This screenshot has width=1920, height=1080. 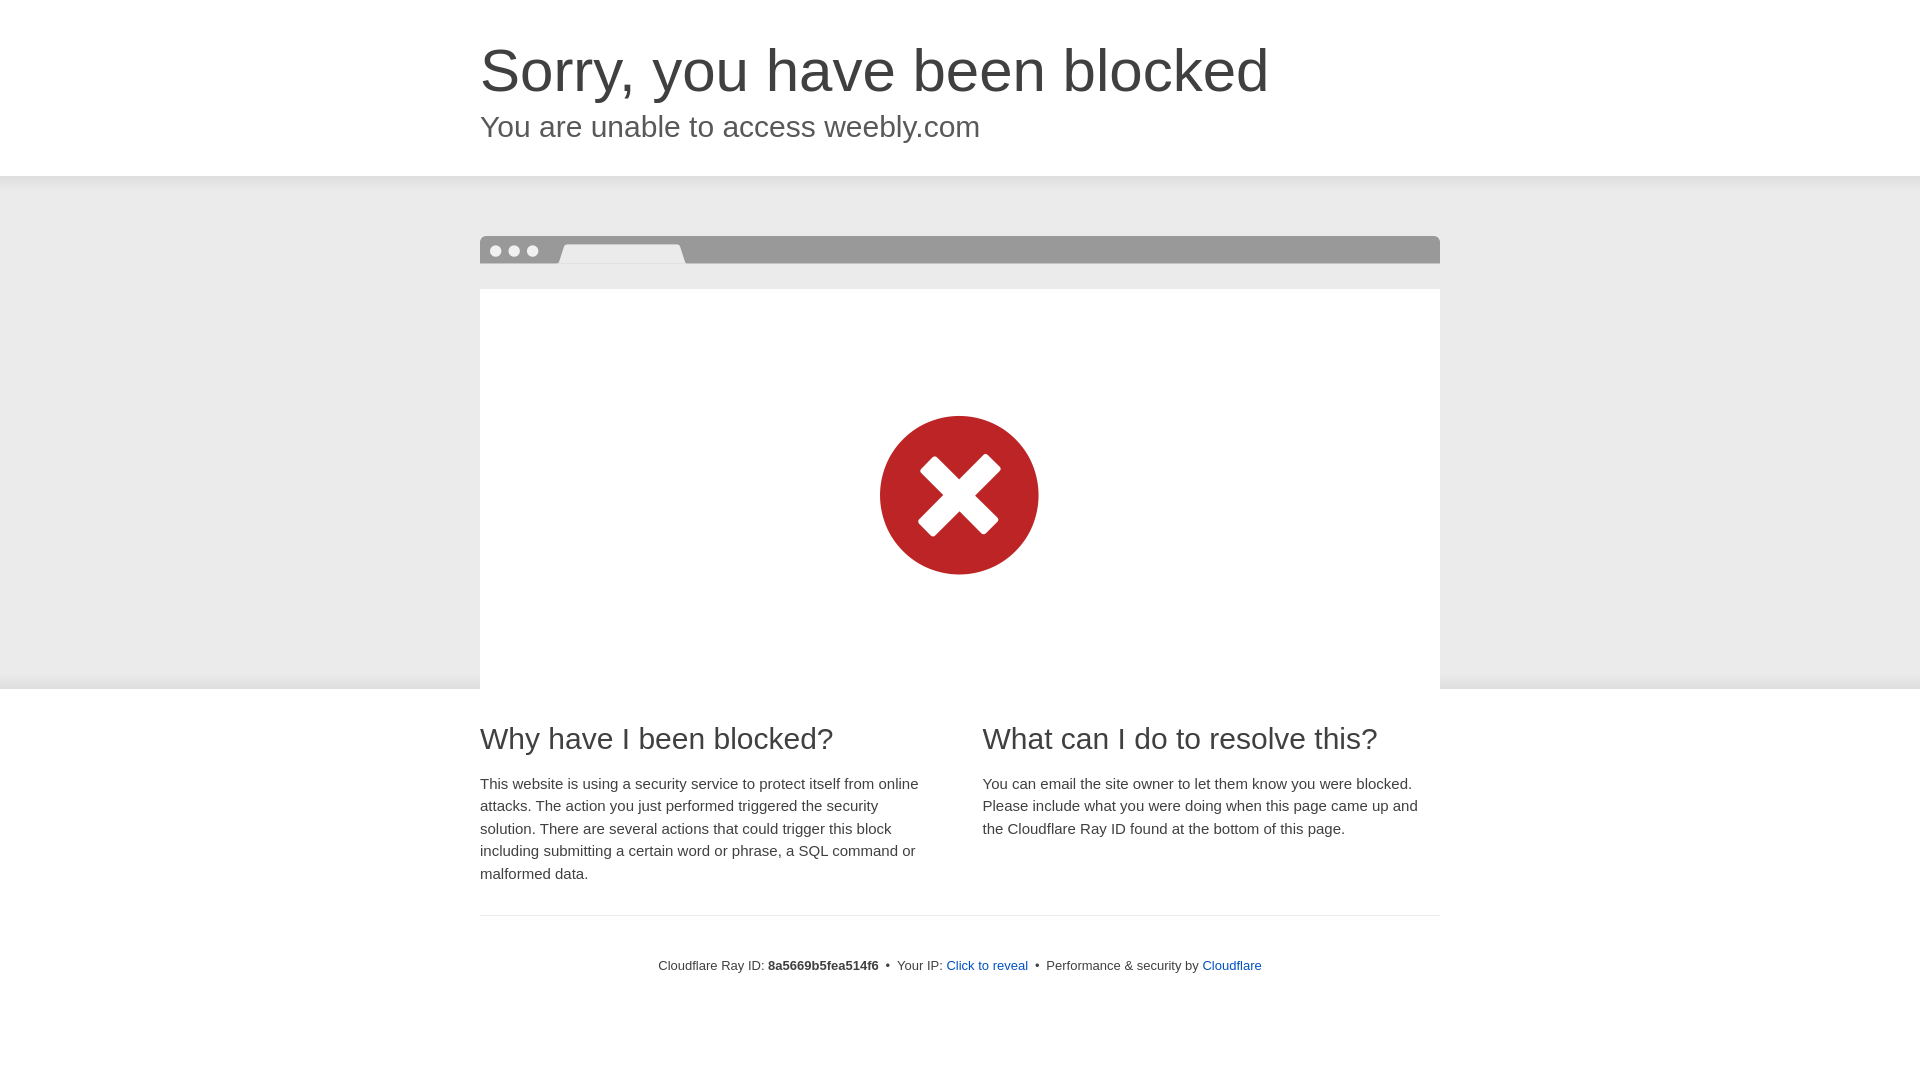 I want to click on Click to reveal, so click(x=986, y=966).